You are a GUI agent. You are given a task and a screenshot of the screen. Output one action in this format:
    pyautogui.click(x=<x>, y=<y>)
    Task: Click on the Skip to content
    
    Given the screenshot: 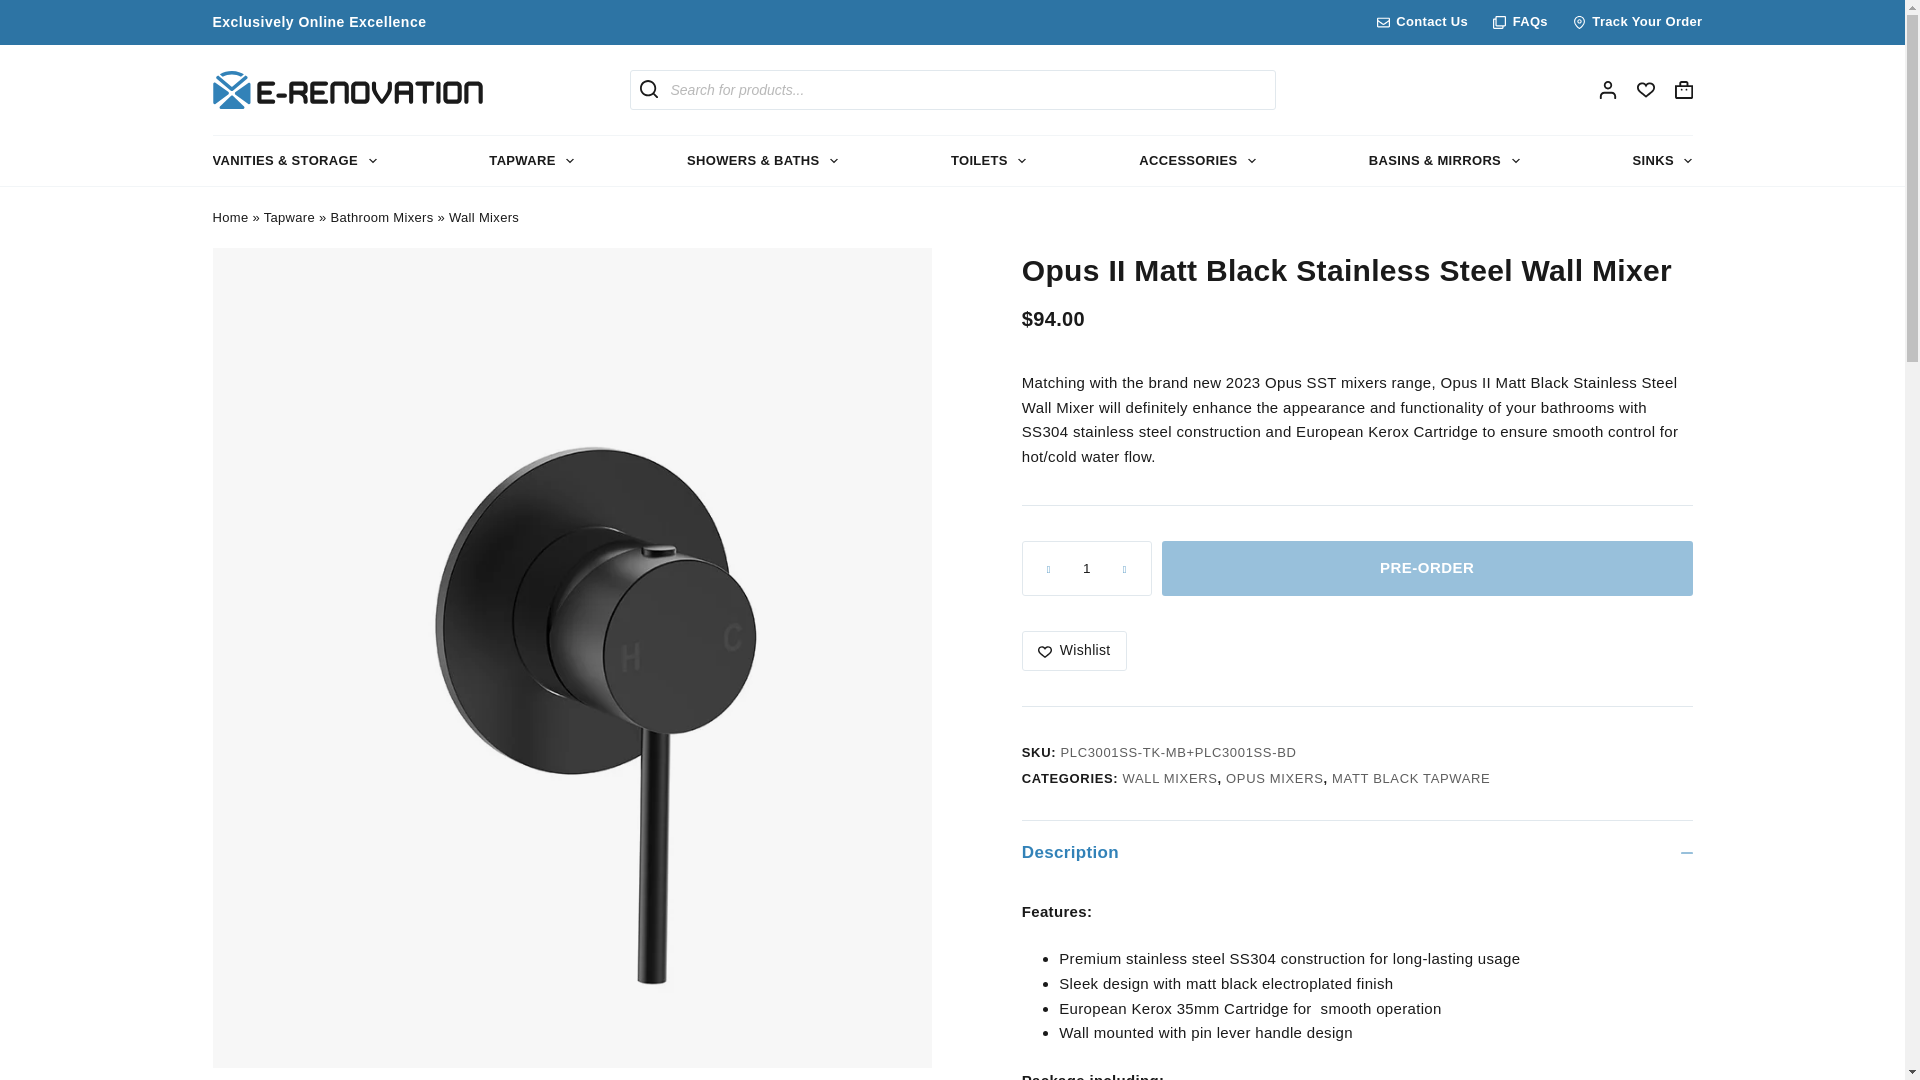 What is the action you would take?
    pyautogui.click(x=20, y=10)
    